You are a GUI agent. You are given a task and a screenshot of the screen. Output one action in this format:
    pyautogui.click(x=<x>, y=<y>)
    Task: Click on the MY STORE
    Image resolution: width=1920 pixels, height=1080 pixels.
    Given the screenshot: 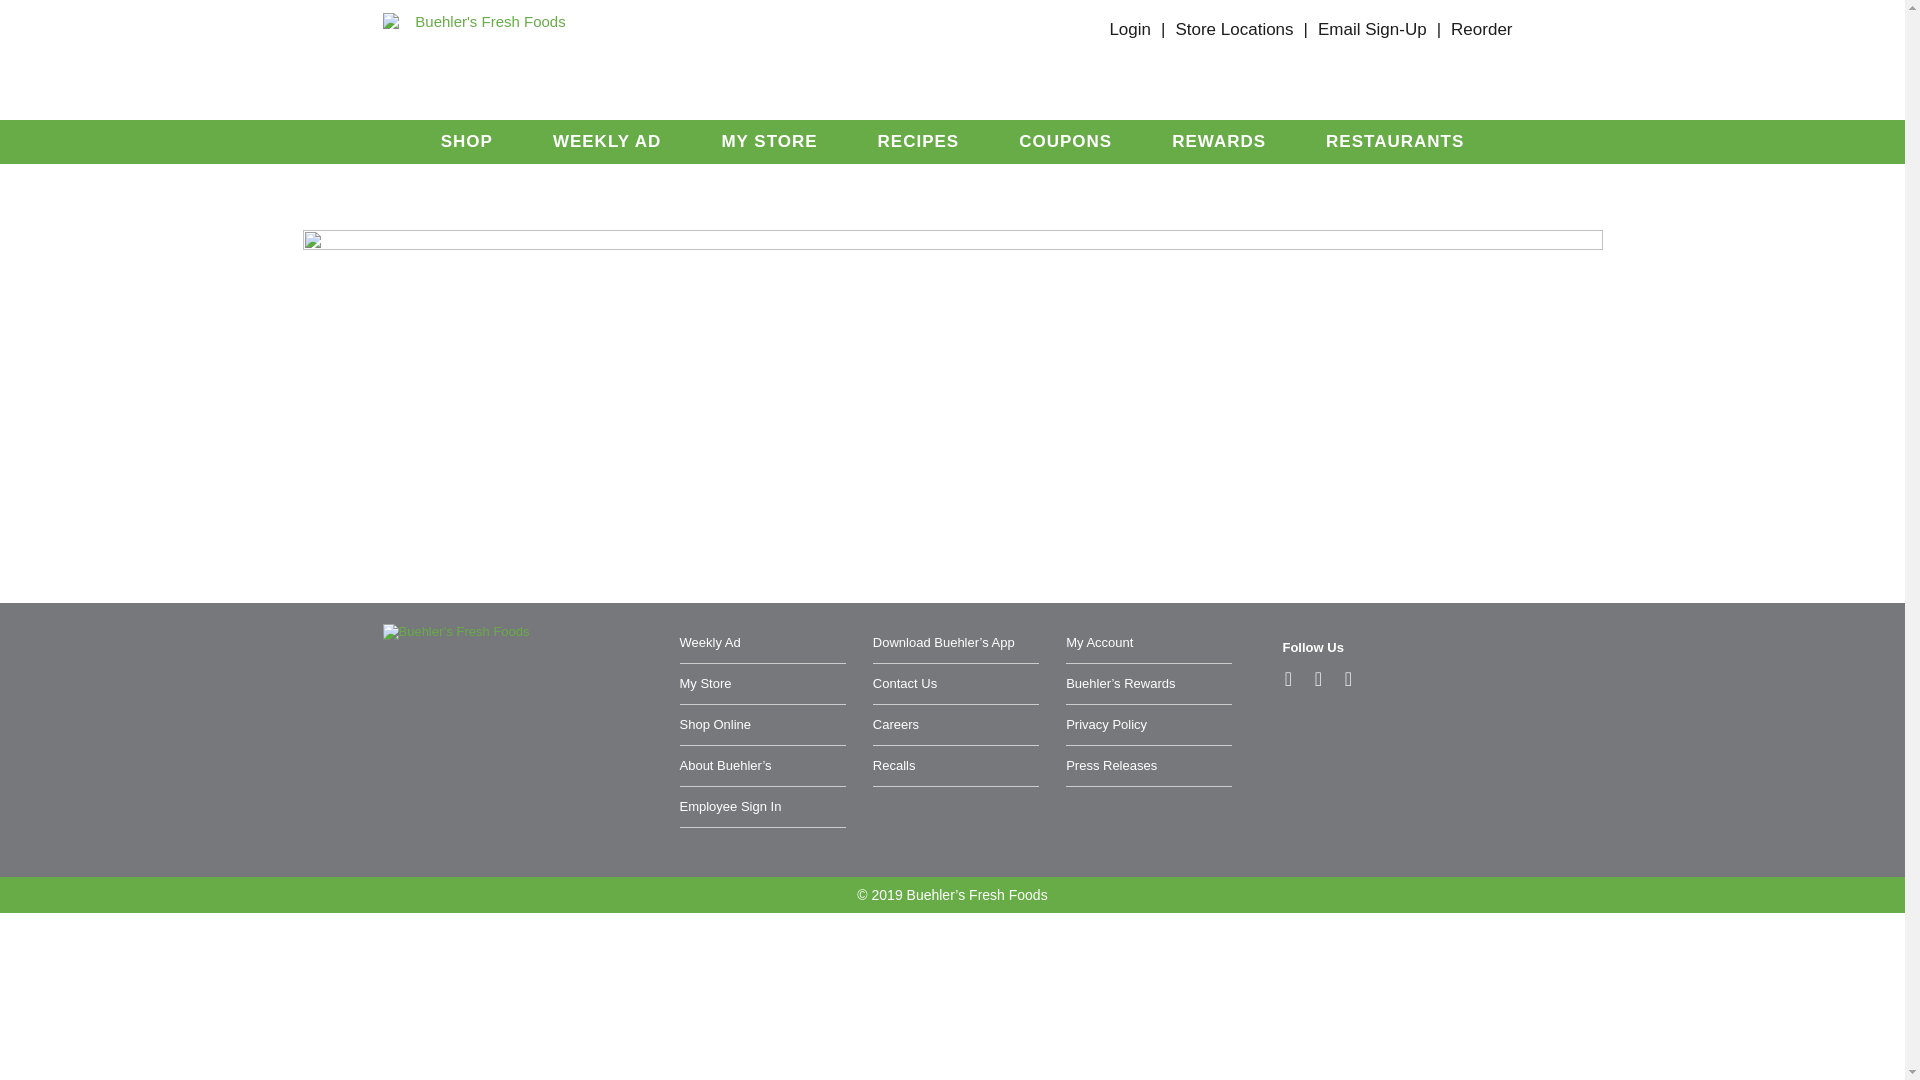 What is the action you would take?
    pyautogui.click(x=768, y=141)
    